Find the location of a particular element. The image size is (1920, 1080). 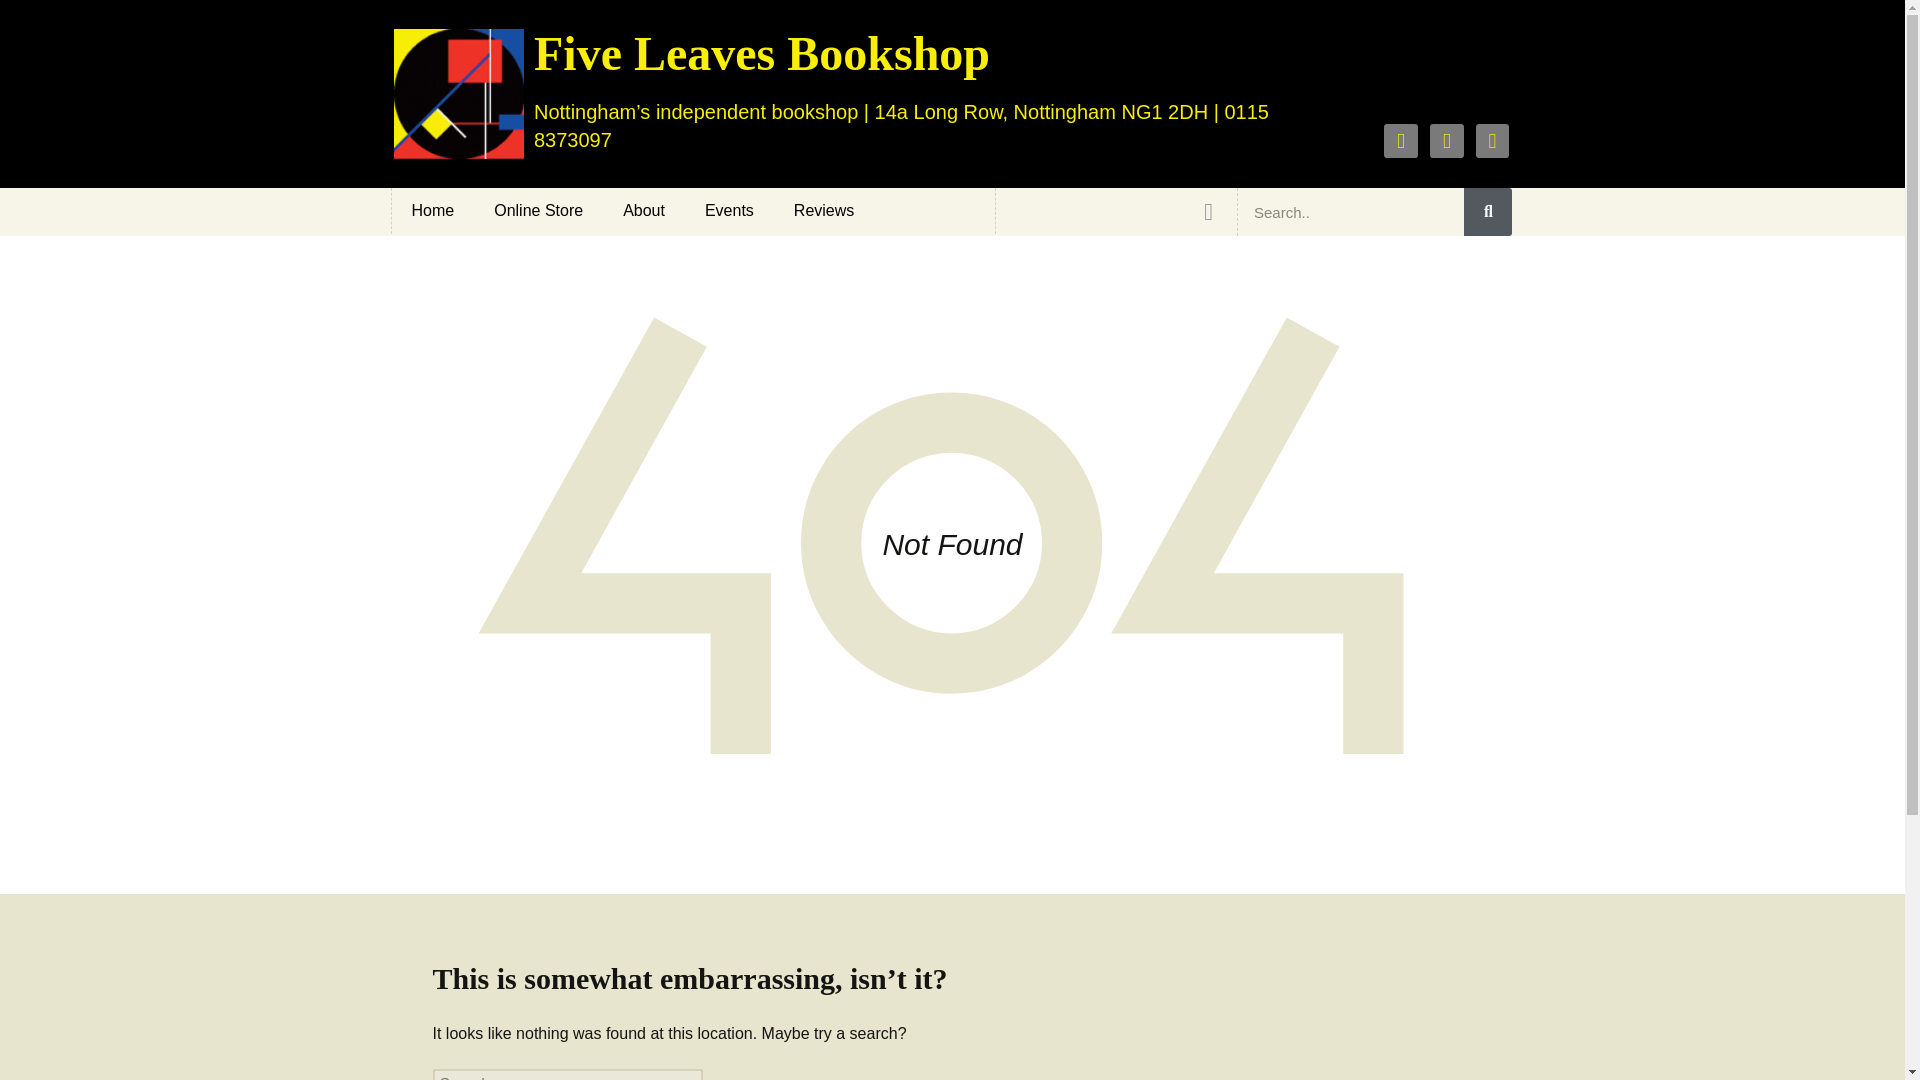

Five Leaves Bookshop is located at coordinates (762, 53).